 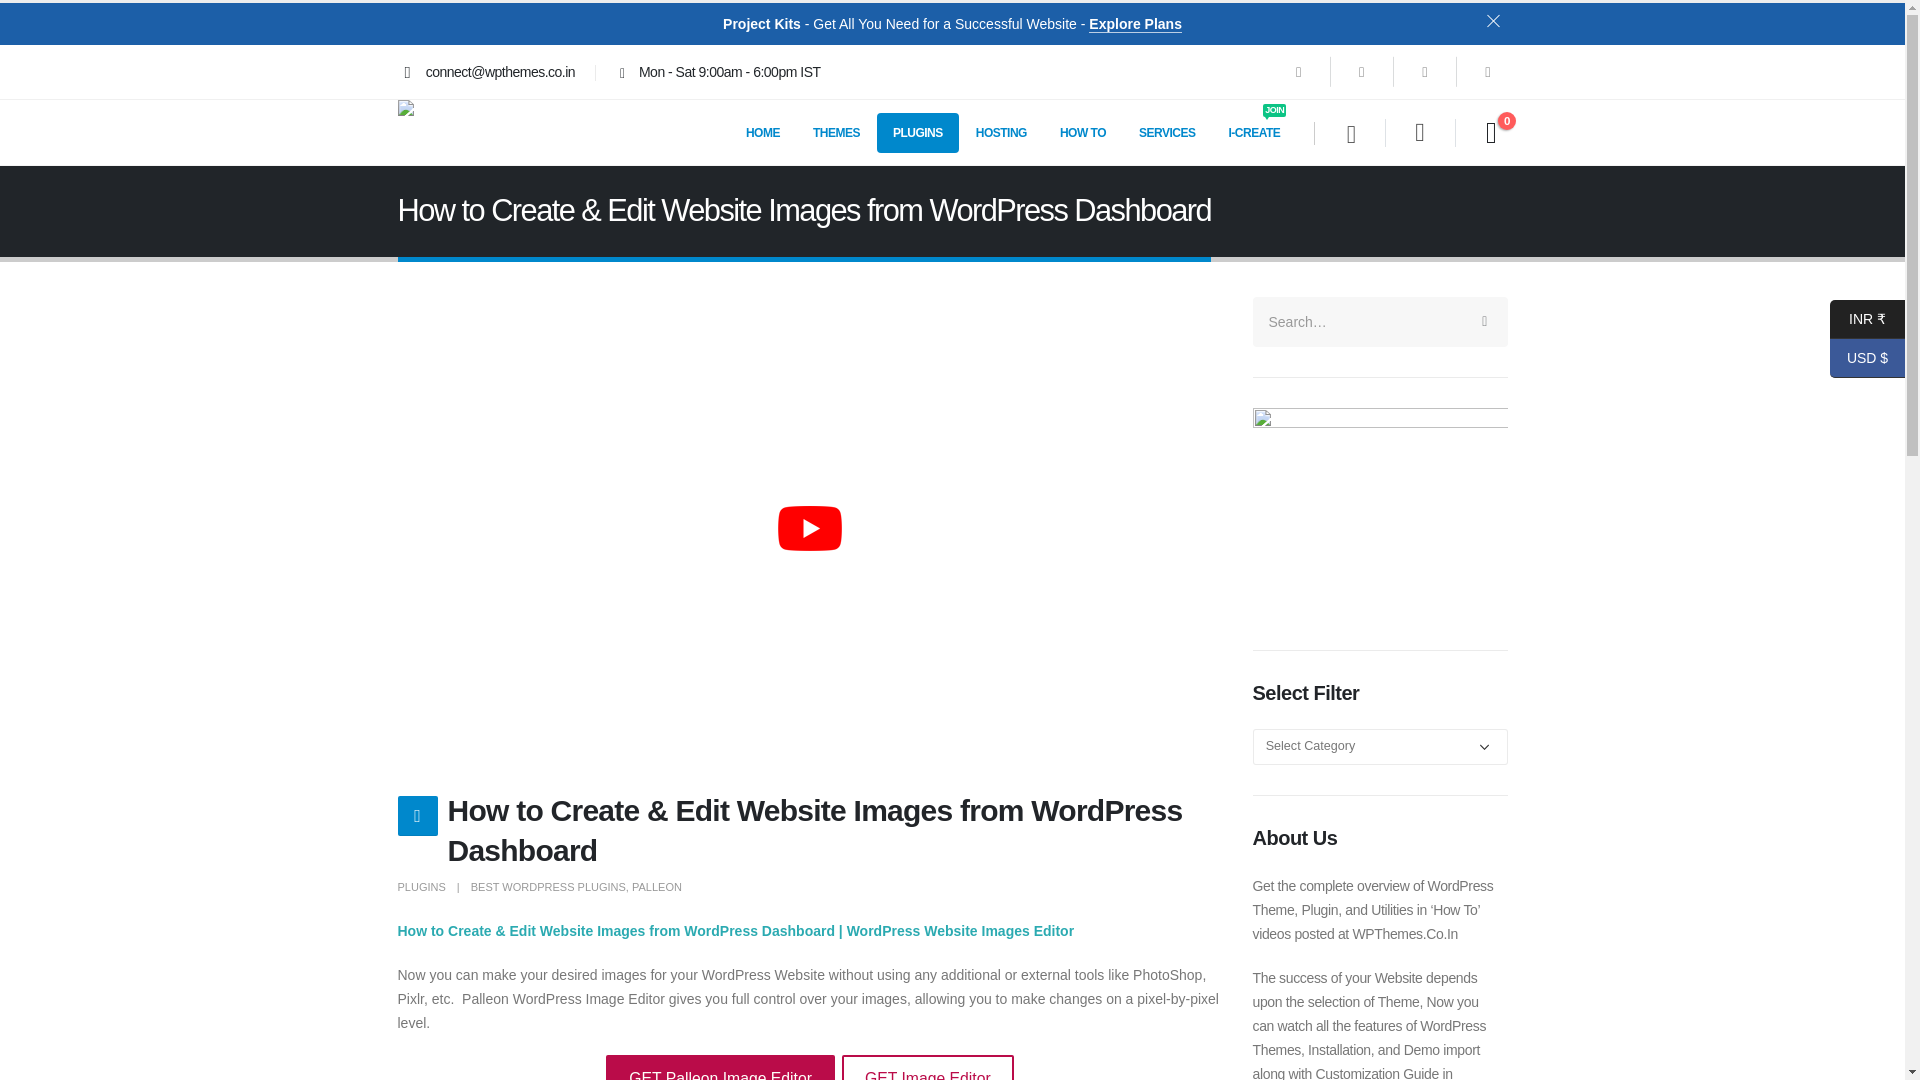 What do you see at coordinates (918, 132) in the screenshot?
I see `PLUGINS` at bounding box center [918, 132].